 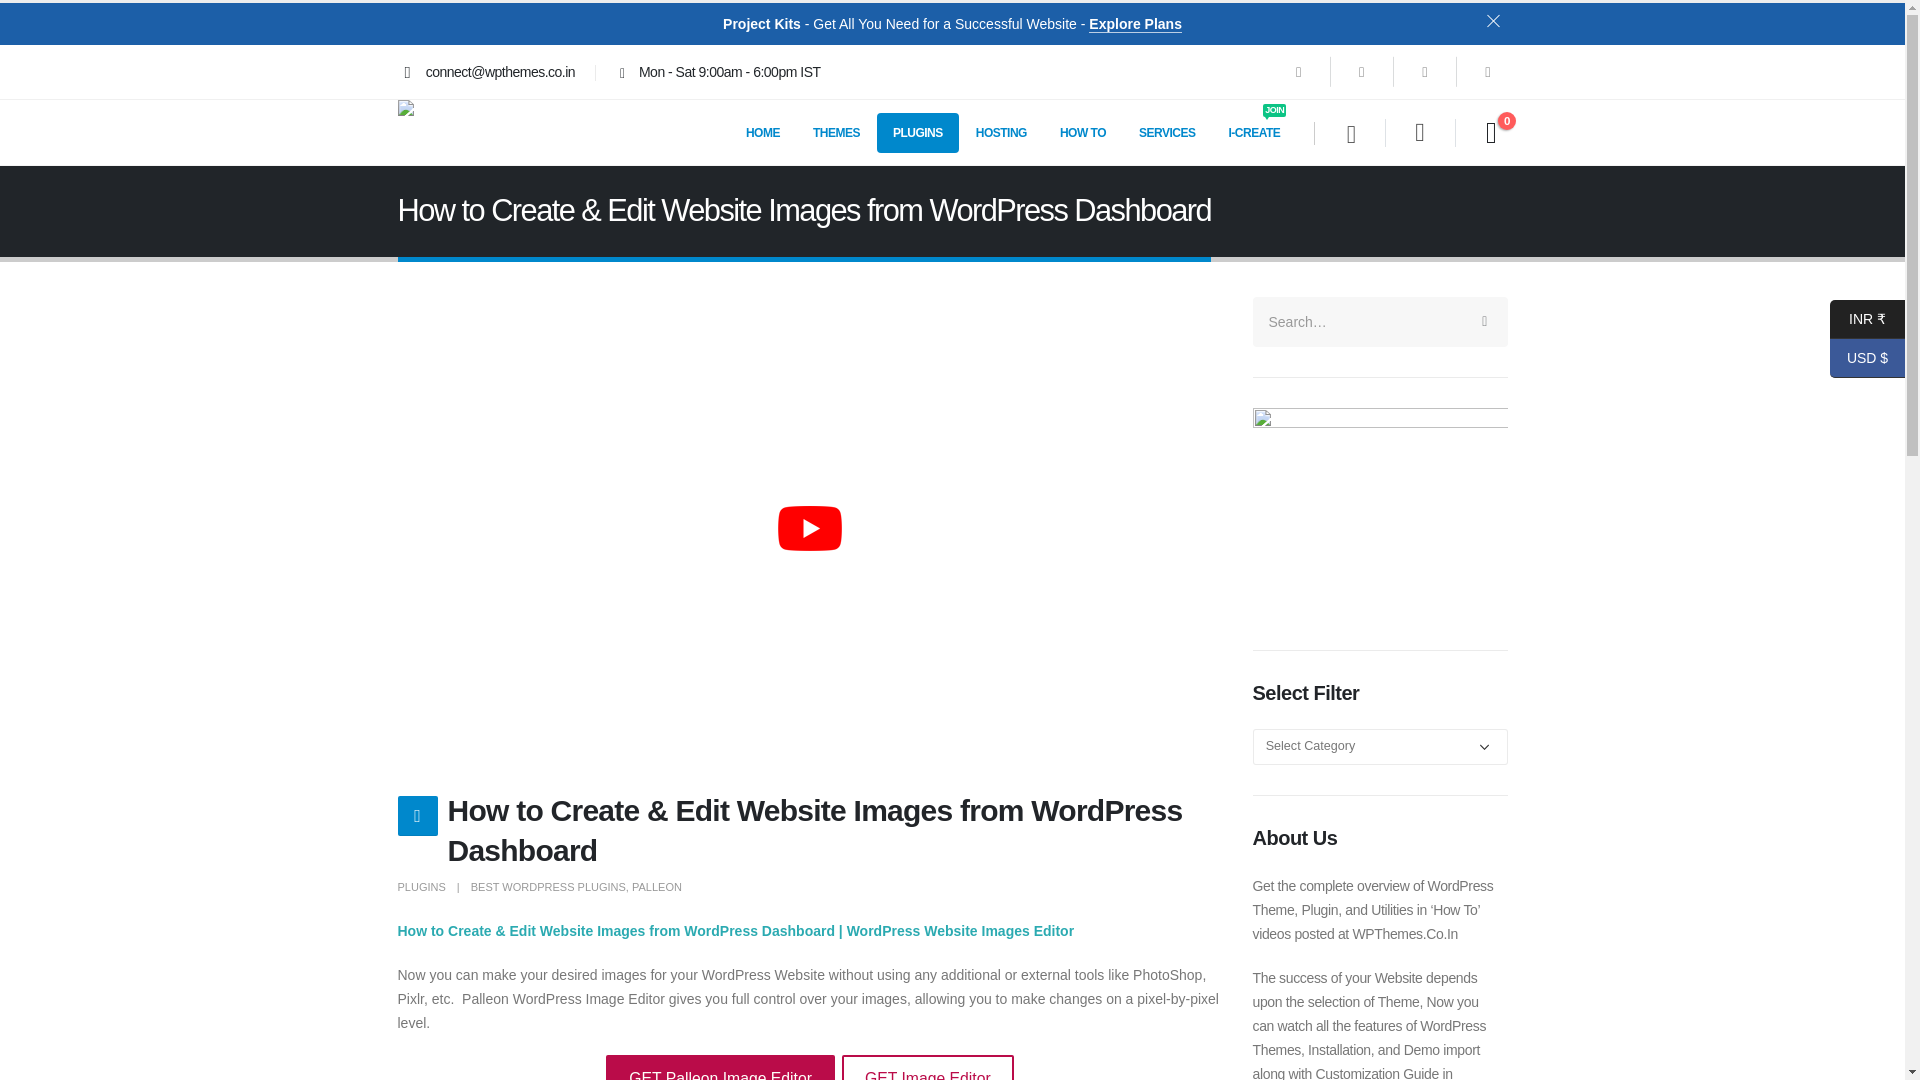 What do you see at coordinates (918, 132) in the screenshot?
I see `PLUGINS` at bounding box center [918, 132].